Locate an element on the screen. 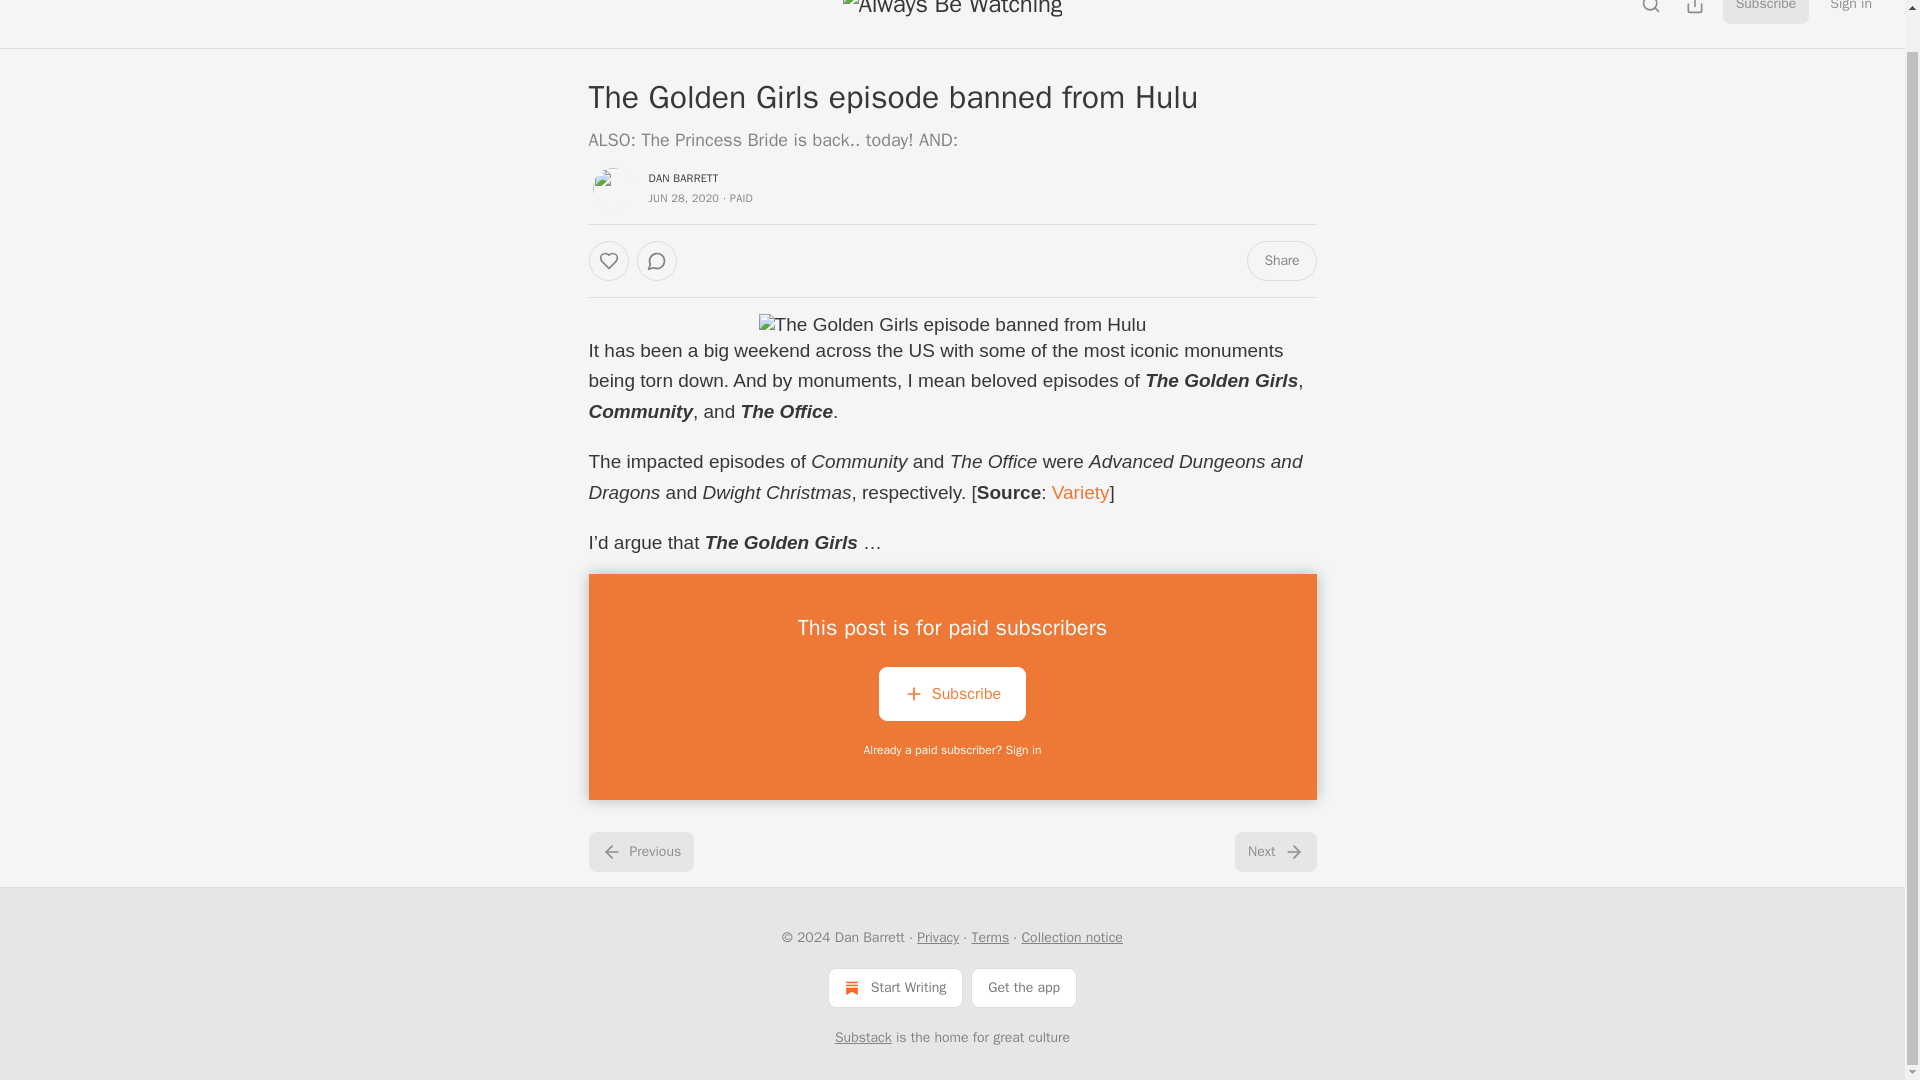 The width and height of the screenshot is (1920, 1080). Subscribe is located at coordinates (1766, 12).